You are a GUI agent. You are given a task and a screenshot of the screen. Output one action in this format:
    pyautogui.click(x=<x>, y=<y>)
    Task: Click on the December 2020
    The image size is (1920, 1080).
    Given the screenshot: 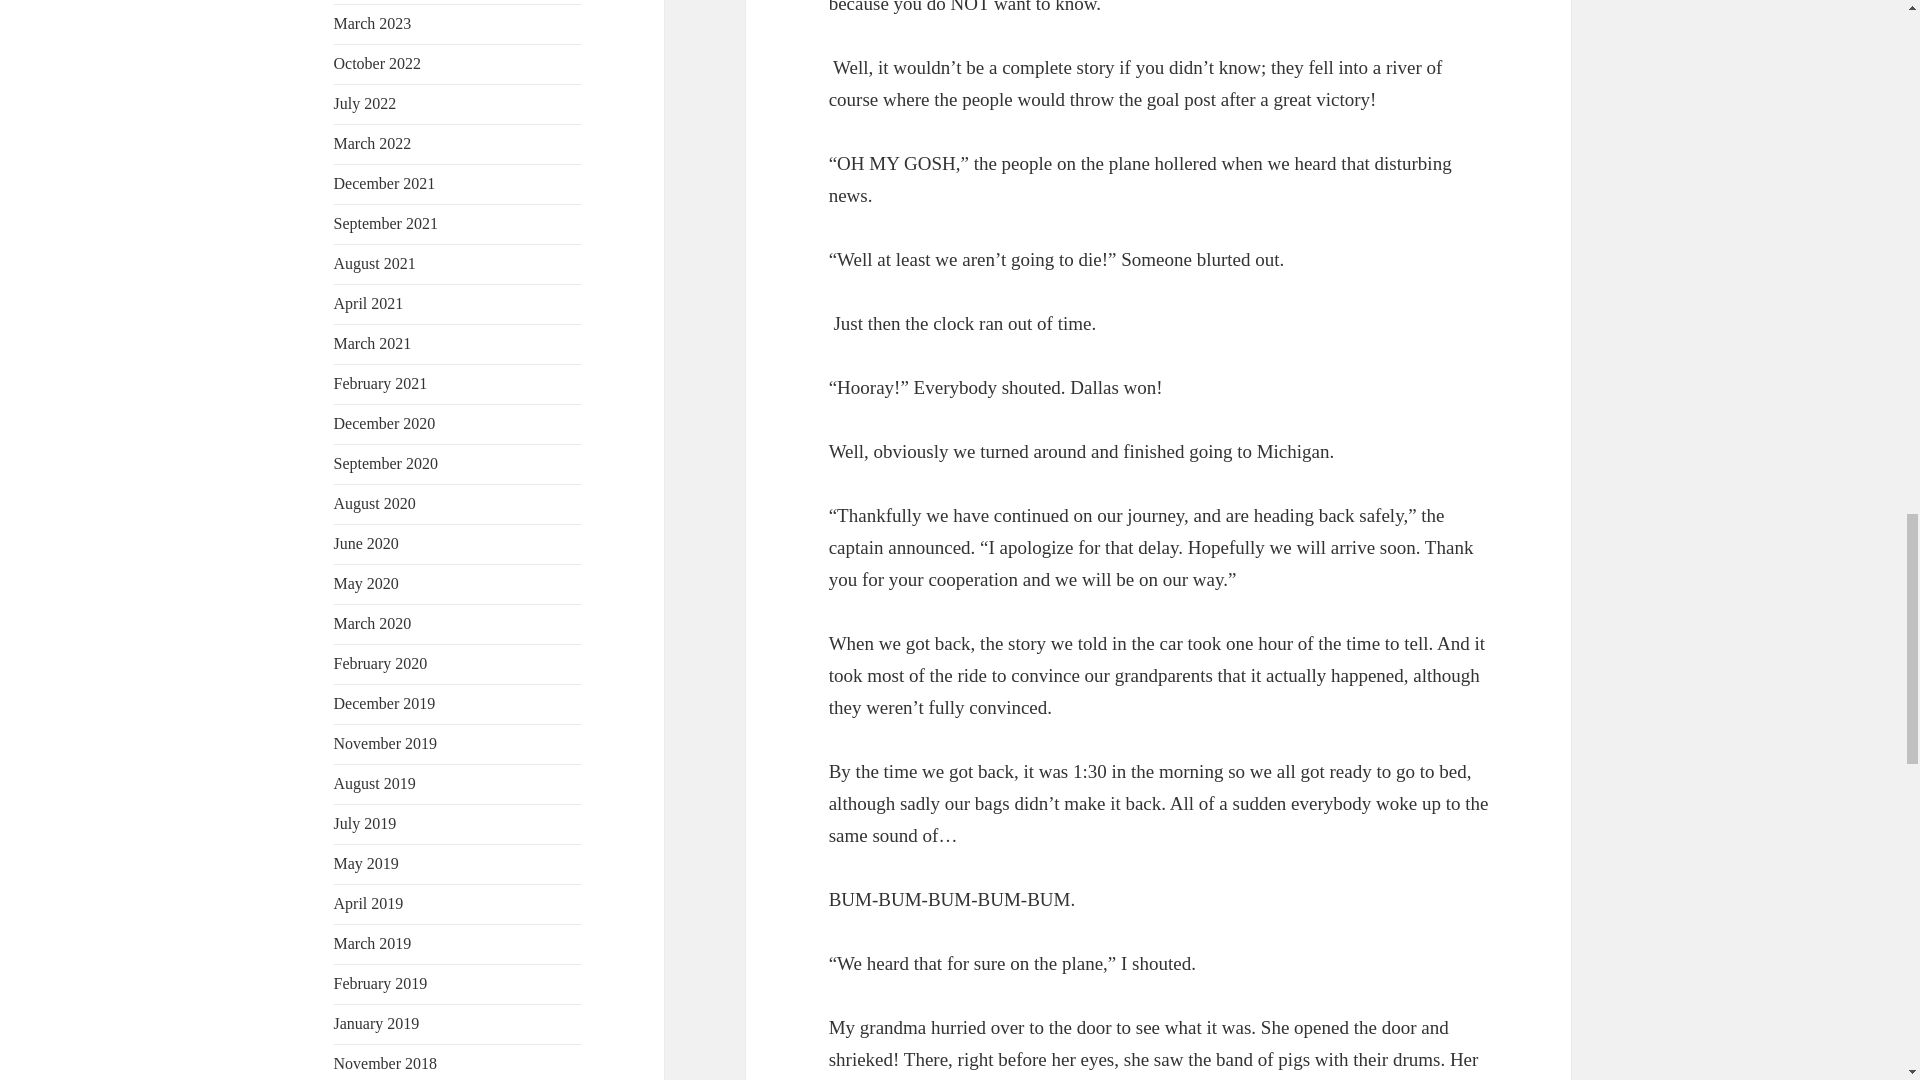 What is the action you would take?
    pyautogui.click(x=384, y=423)
    